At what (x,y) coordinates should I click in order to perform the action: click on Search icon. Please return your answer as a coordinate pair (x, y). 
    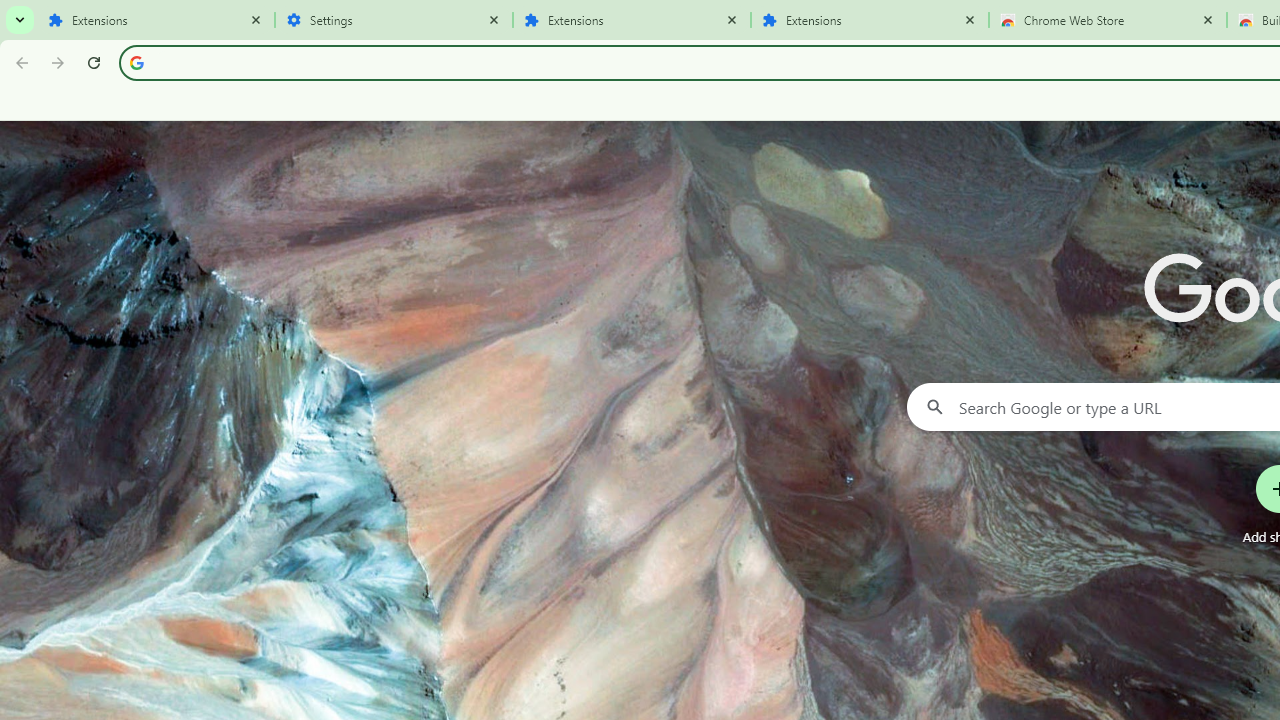
    Looking at the image, I should click on (136, 62).